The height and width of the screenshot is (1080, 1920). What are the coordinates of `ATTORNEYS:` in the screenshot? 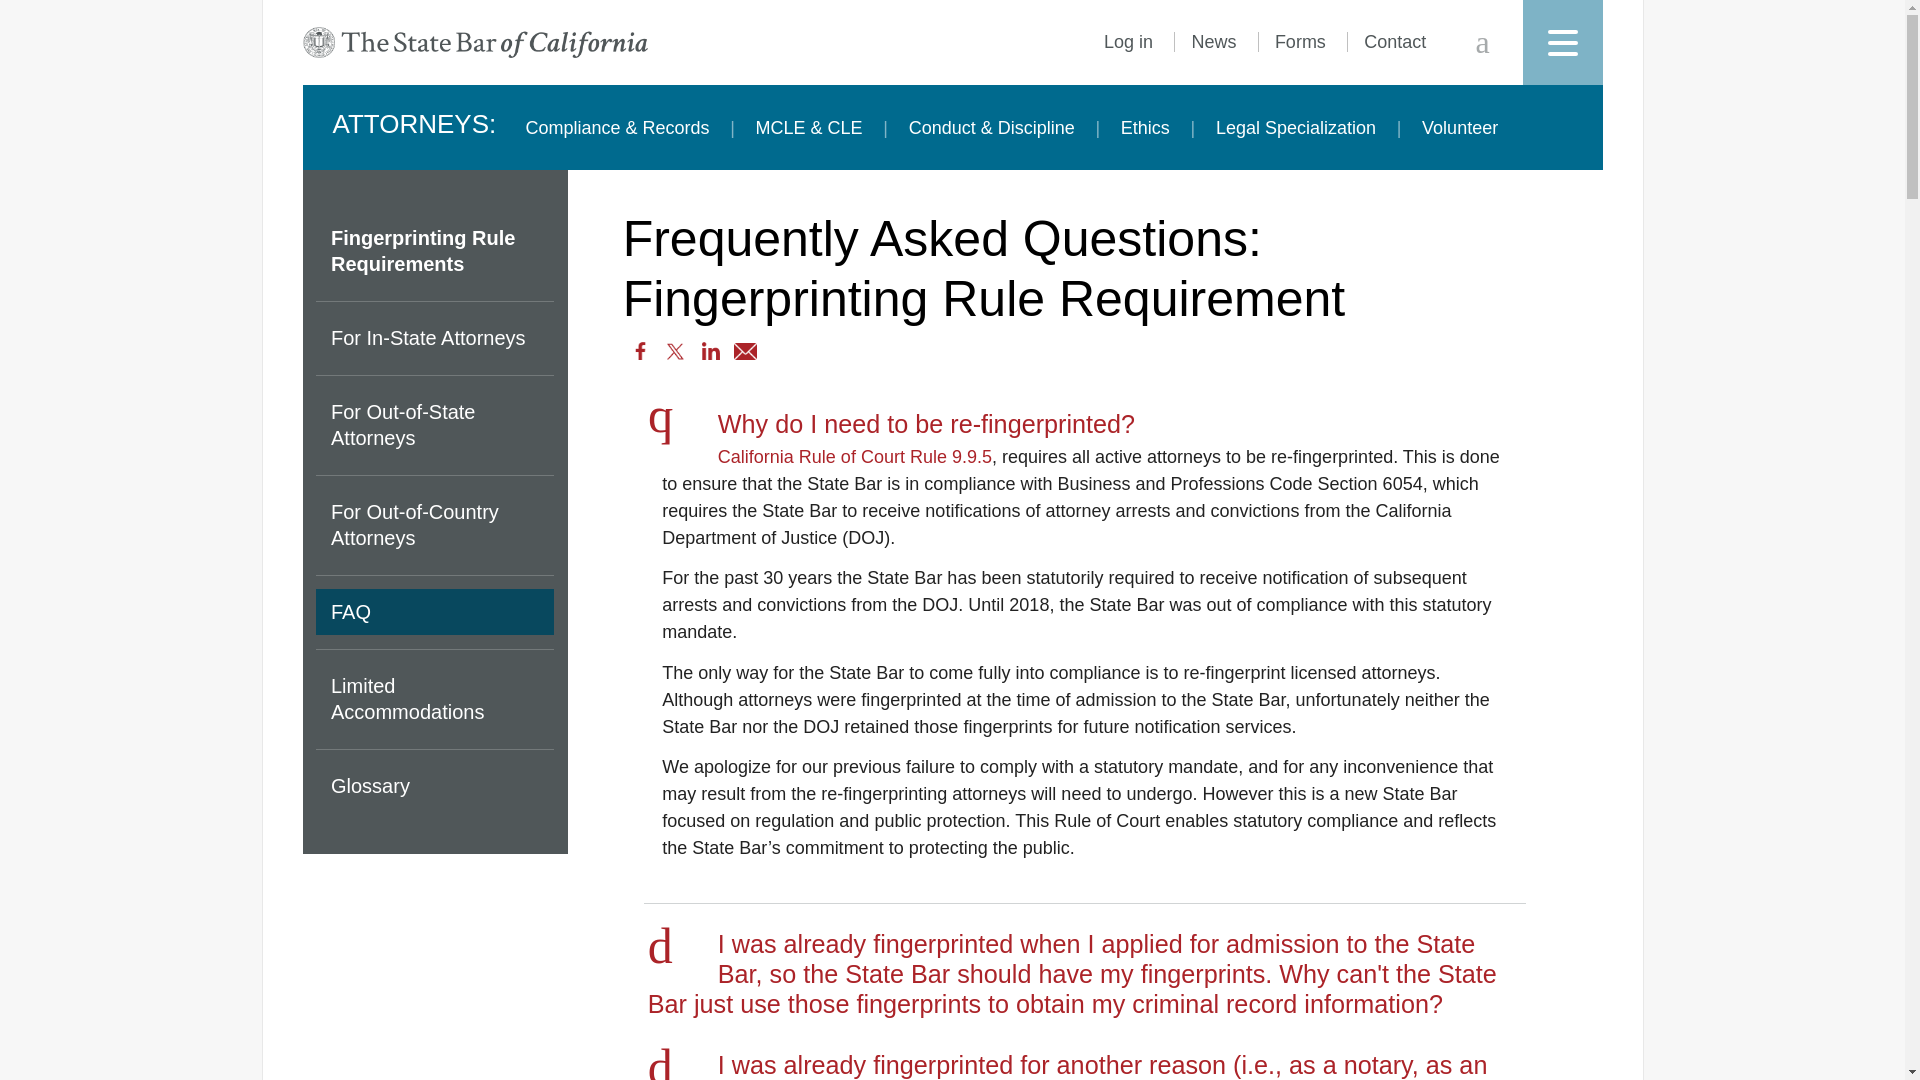 It's located at (414, 127).